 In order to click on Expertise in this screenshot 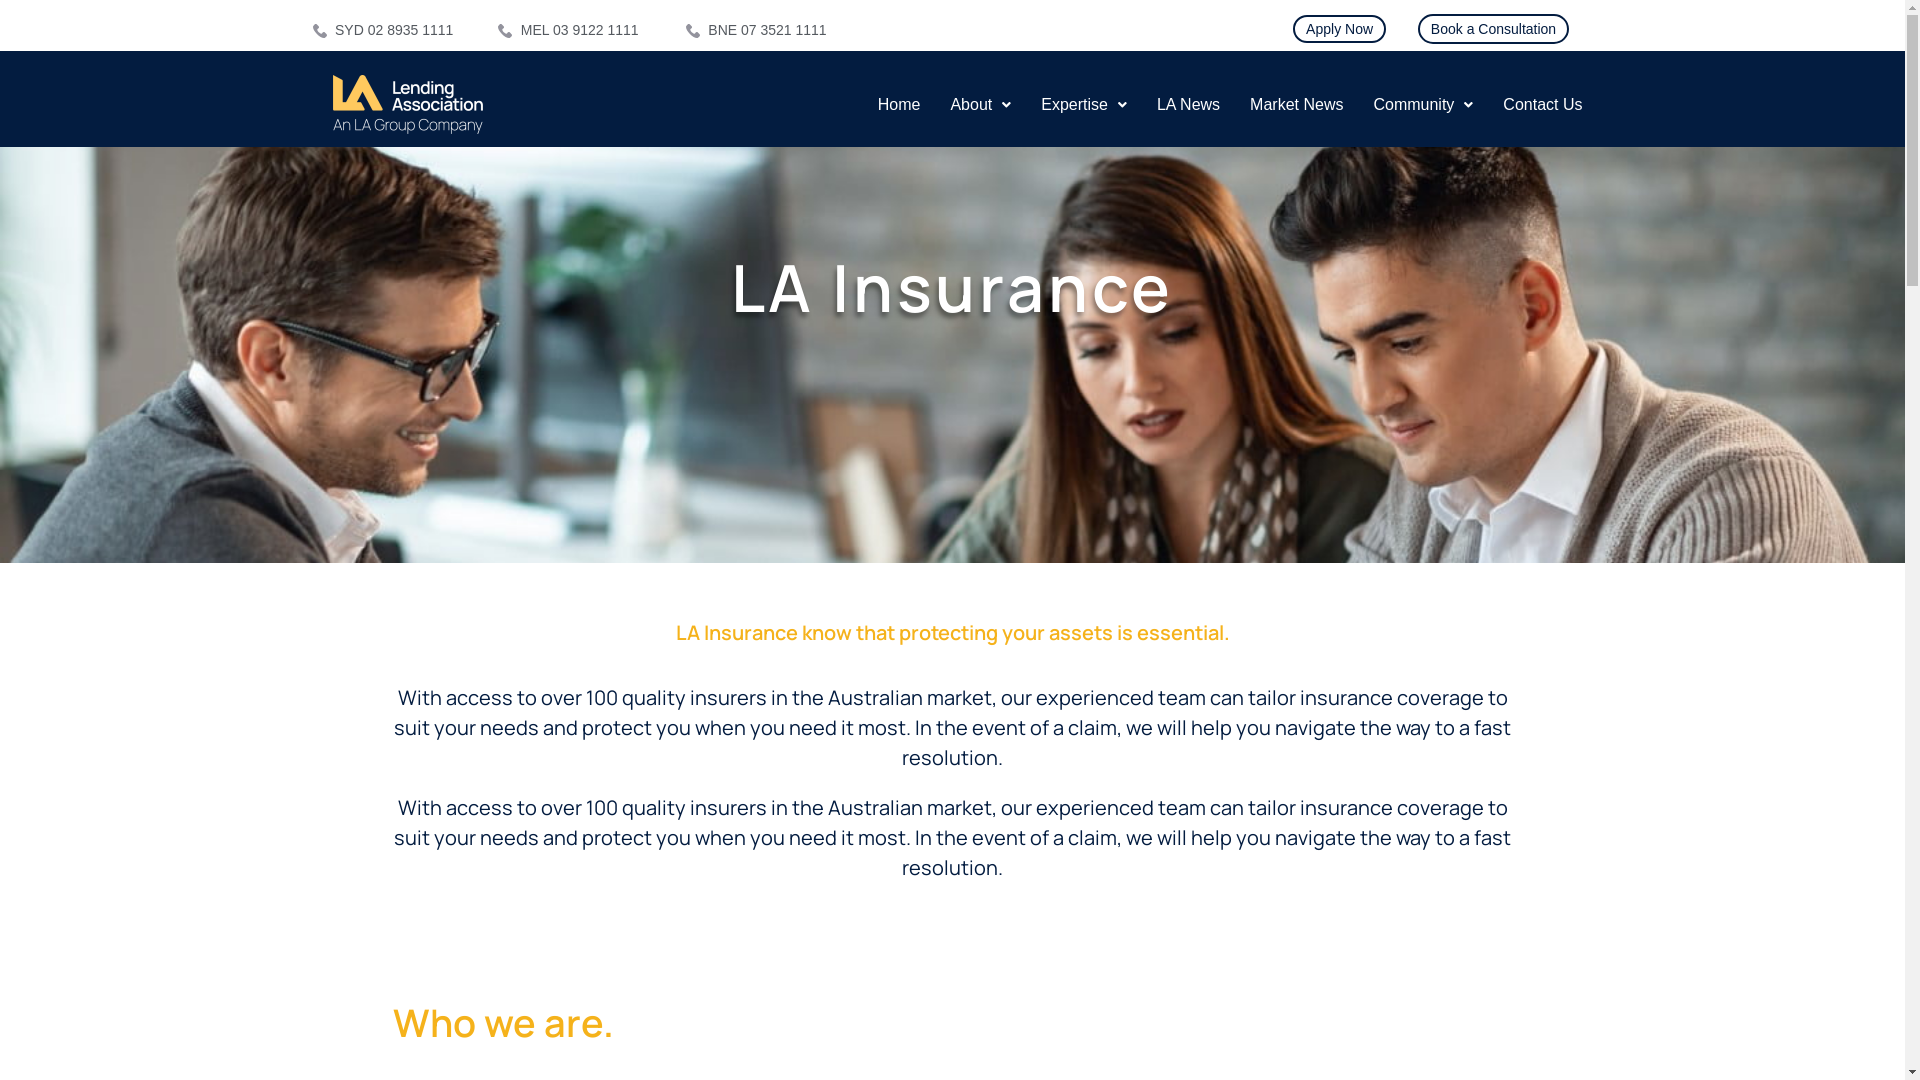, I will do `click(1084, 105)`.